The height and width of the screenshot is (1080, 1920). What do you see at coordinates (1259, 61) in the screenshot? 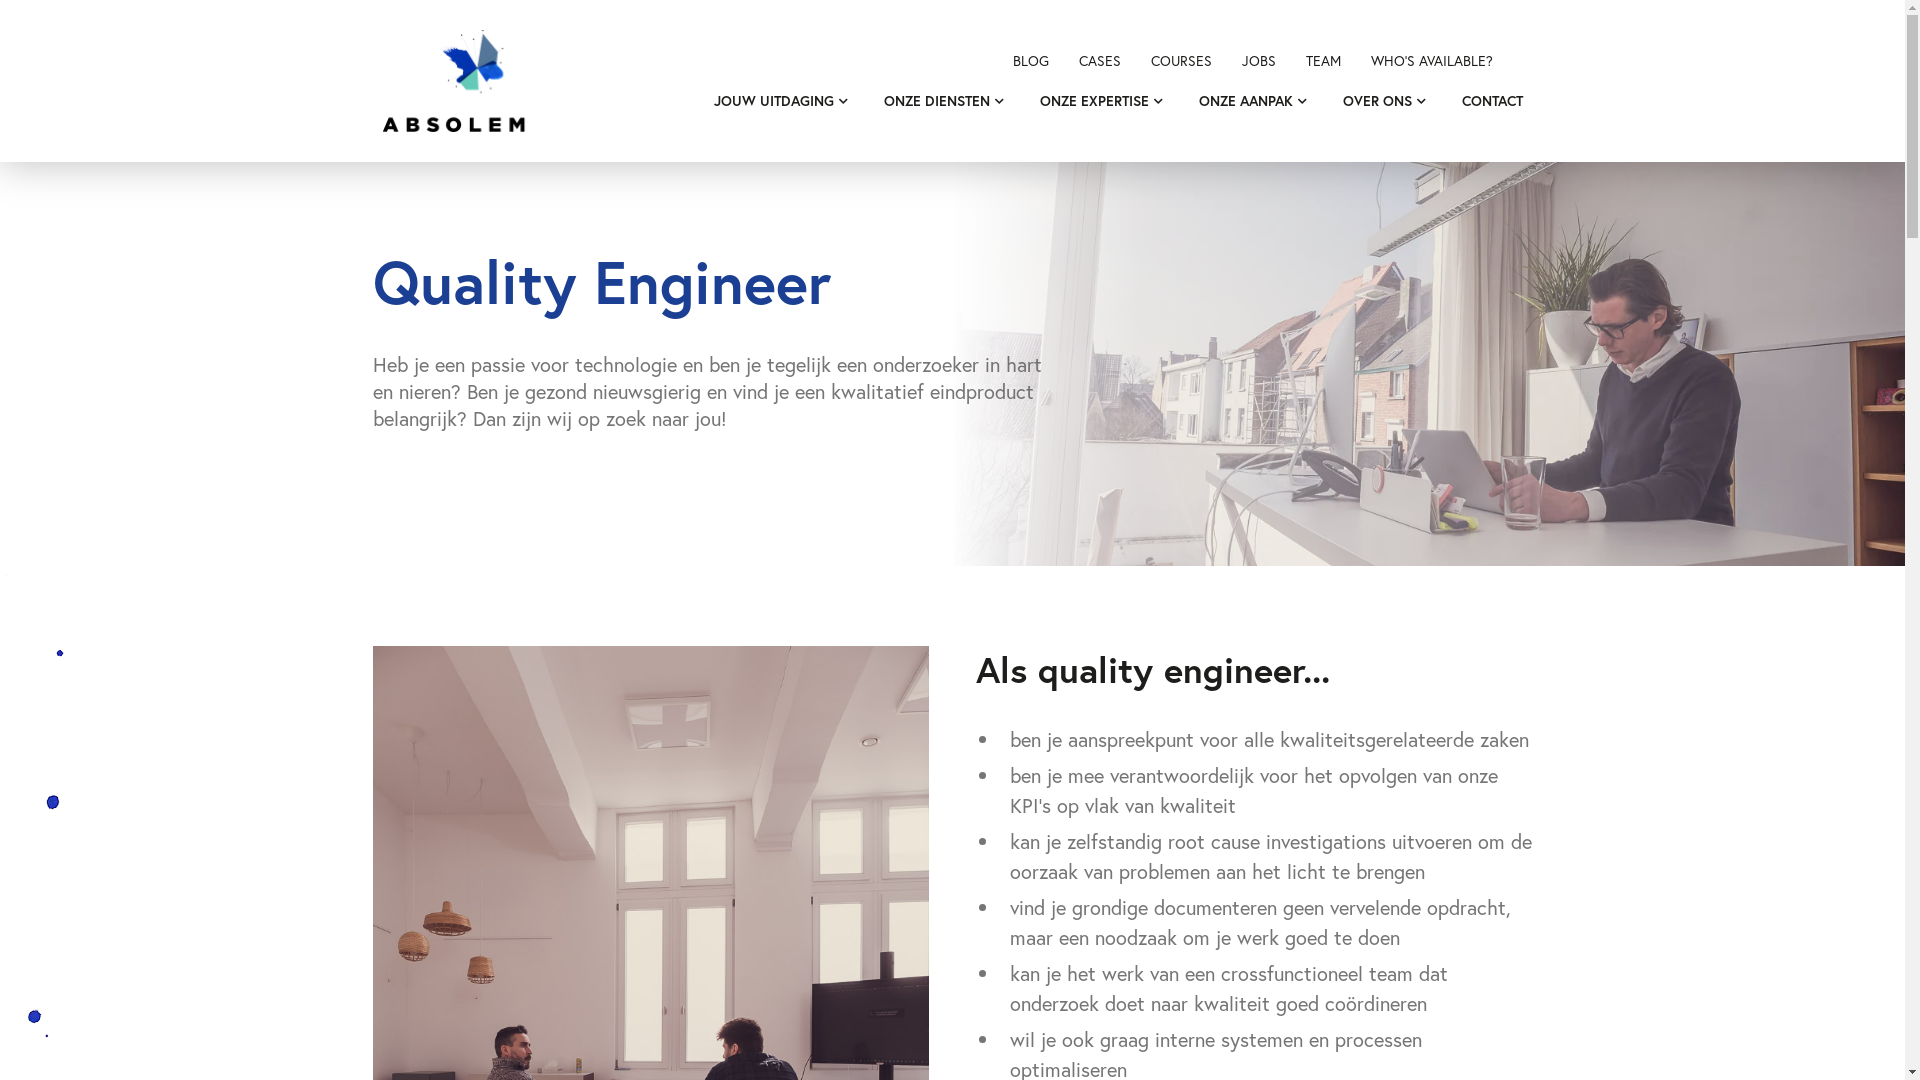
I see `JOBS` at bounding box center [1259, 61].